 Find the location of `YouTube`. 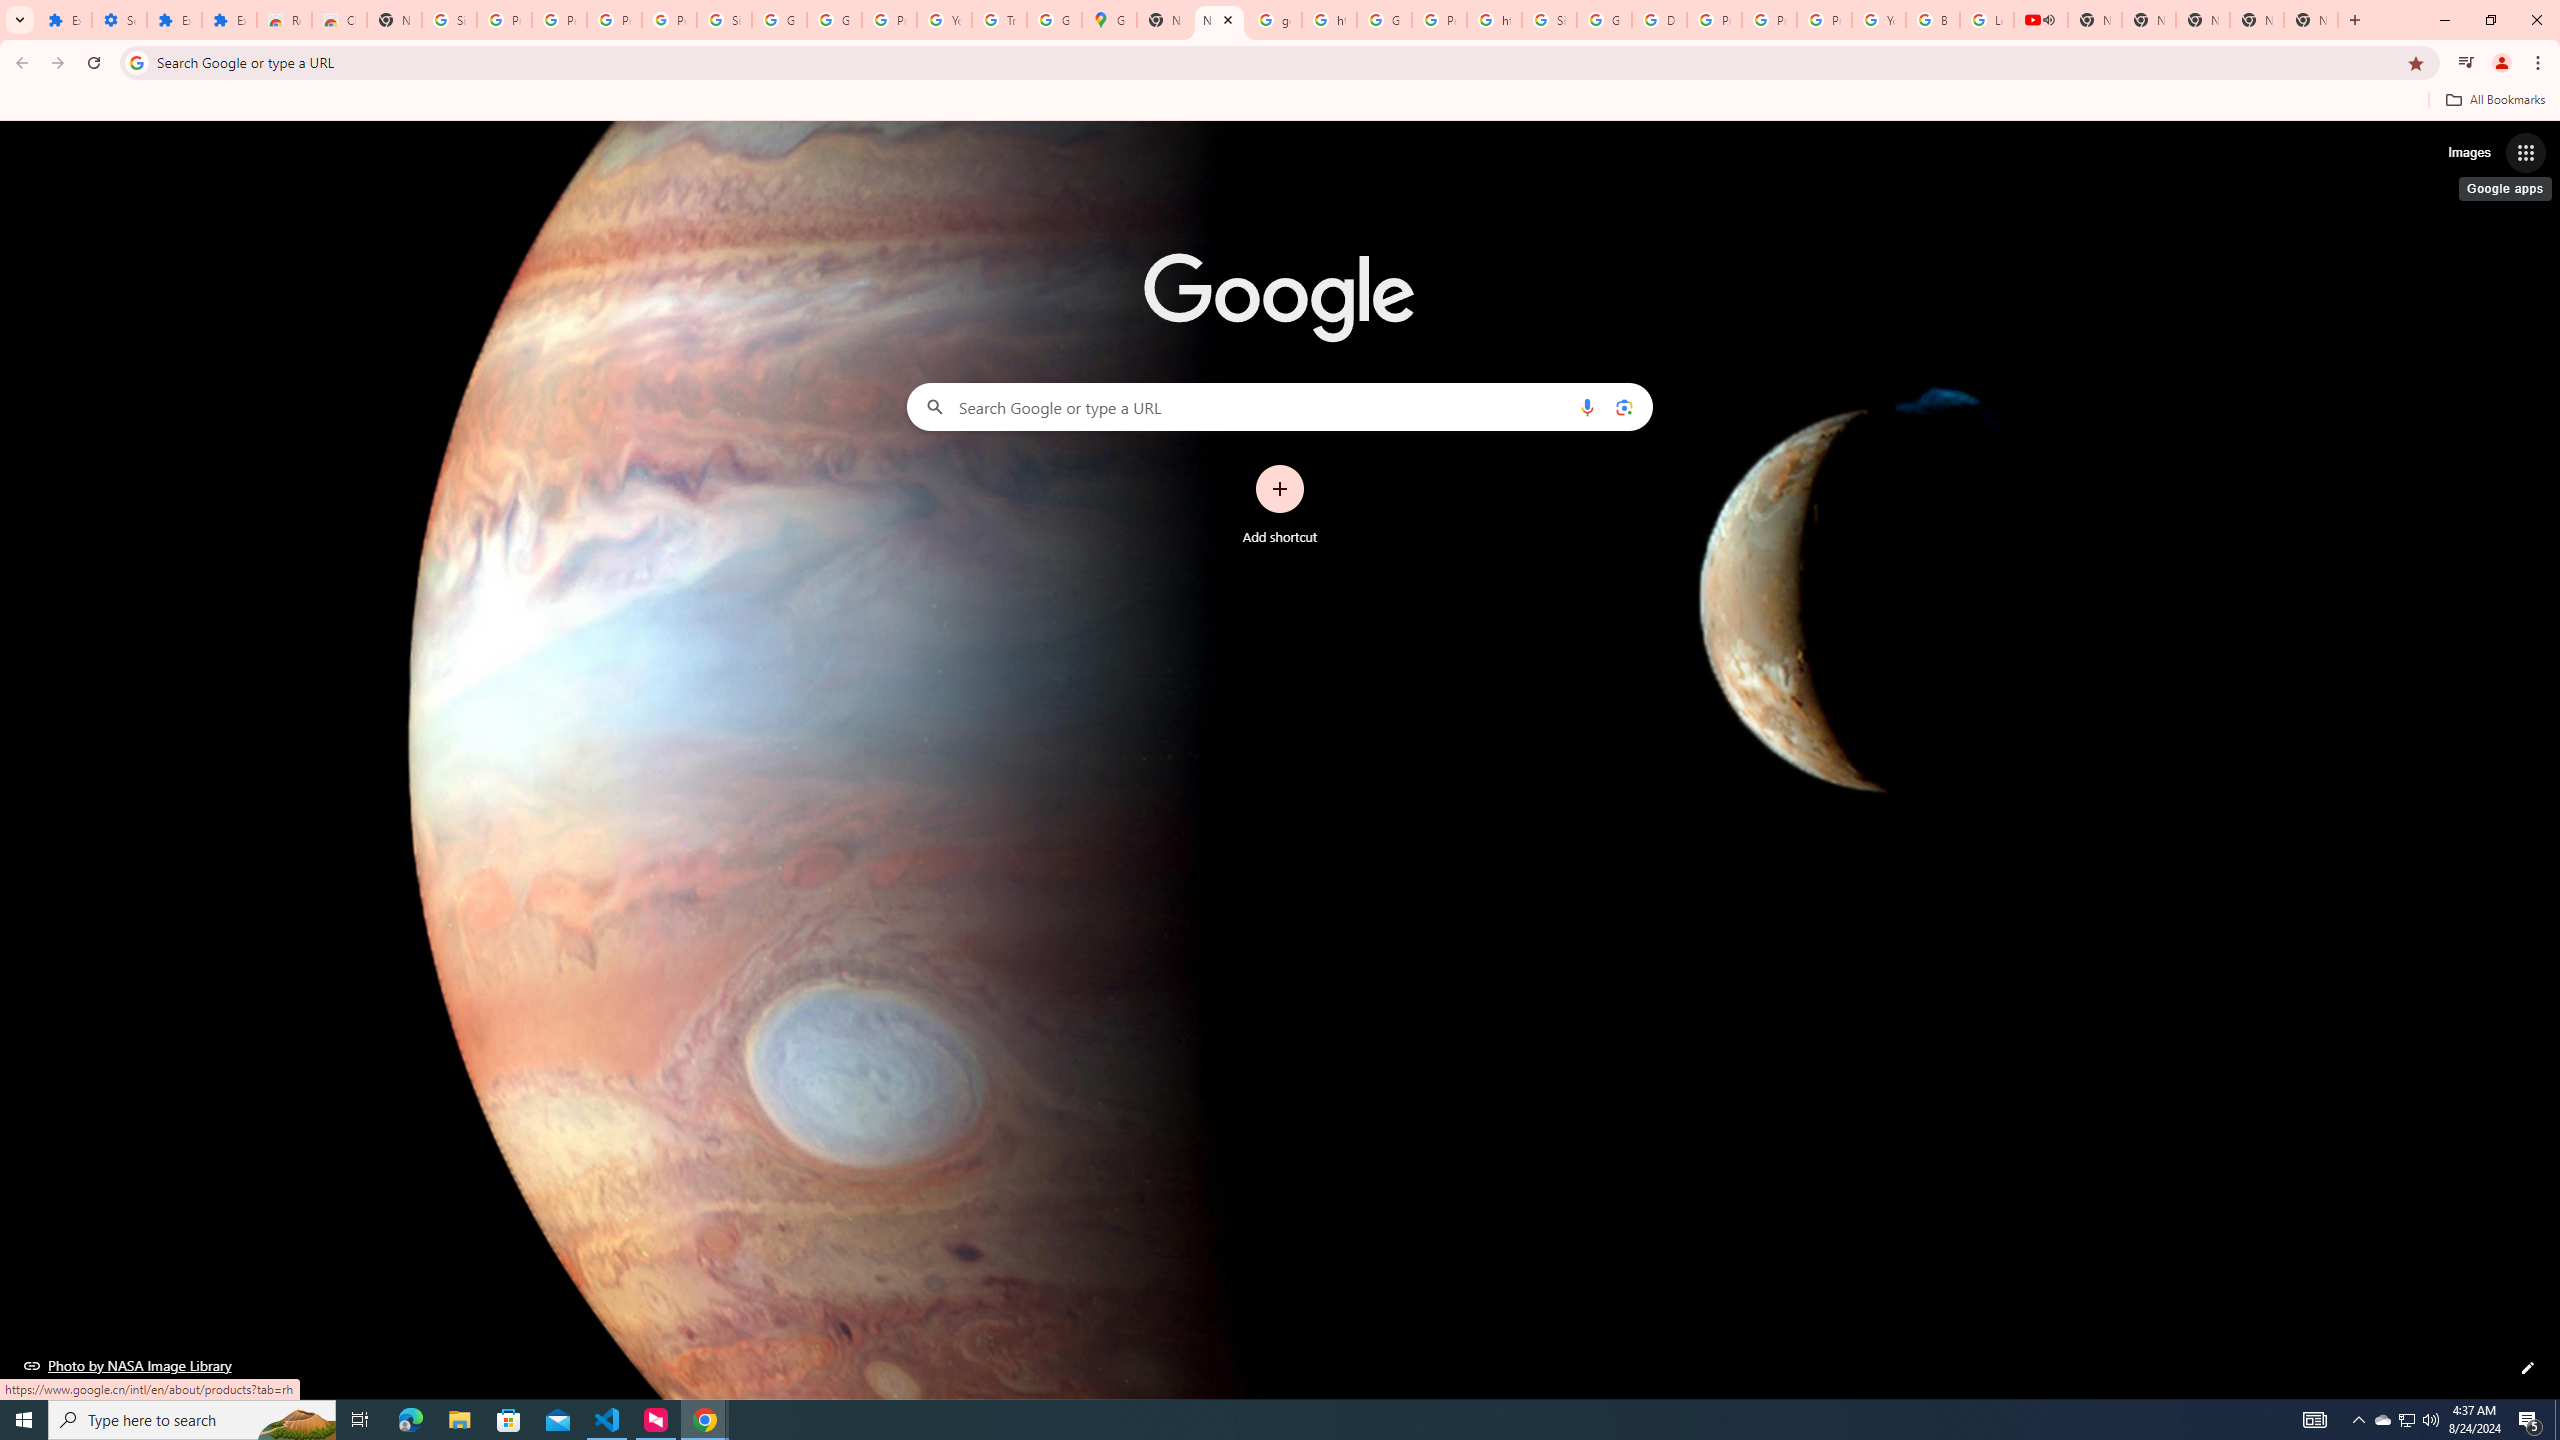

YouTube is located at coordinates (1878, 20).